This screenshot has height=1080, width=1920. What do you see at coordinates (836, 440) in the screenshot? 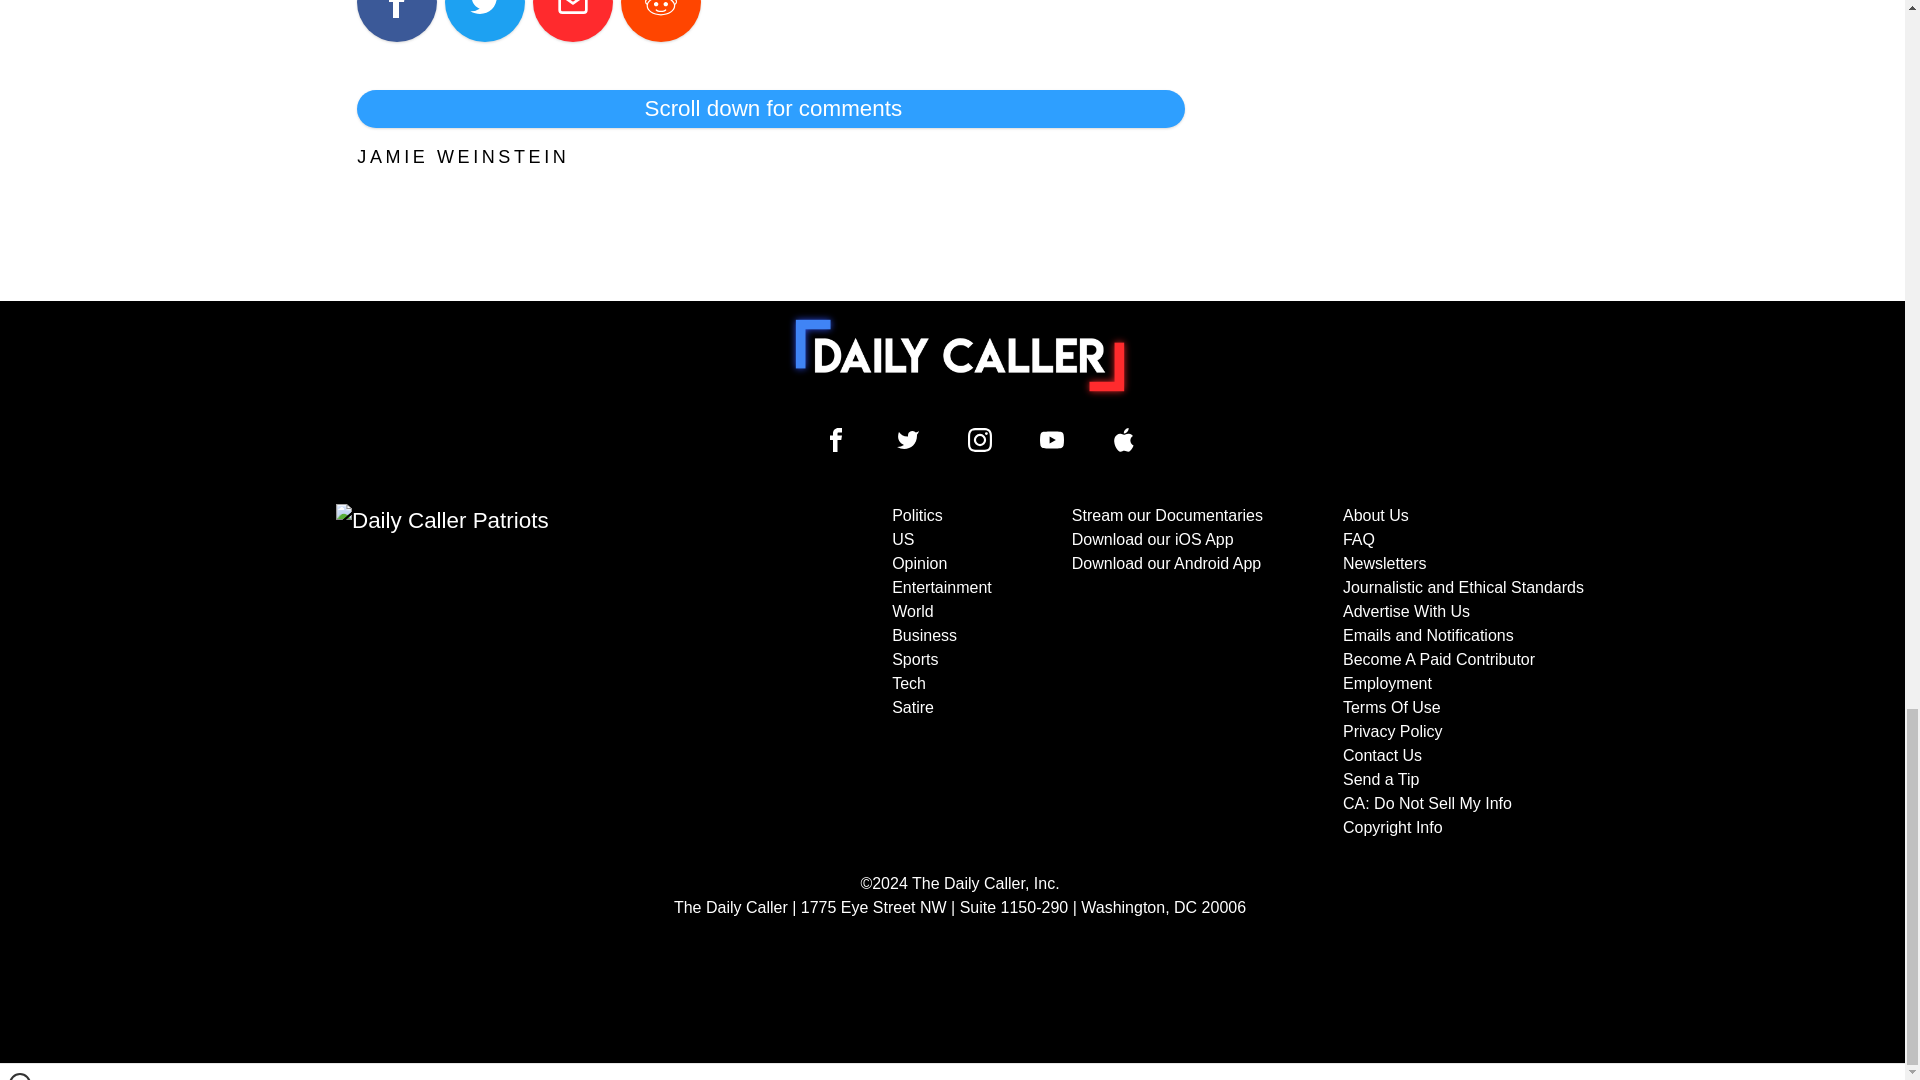
I see `Daily Caller Facebook` at bounding box center [836, 440].